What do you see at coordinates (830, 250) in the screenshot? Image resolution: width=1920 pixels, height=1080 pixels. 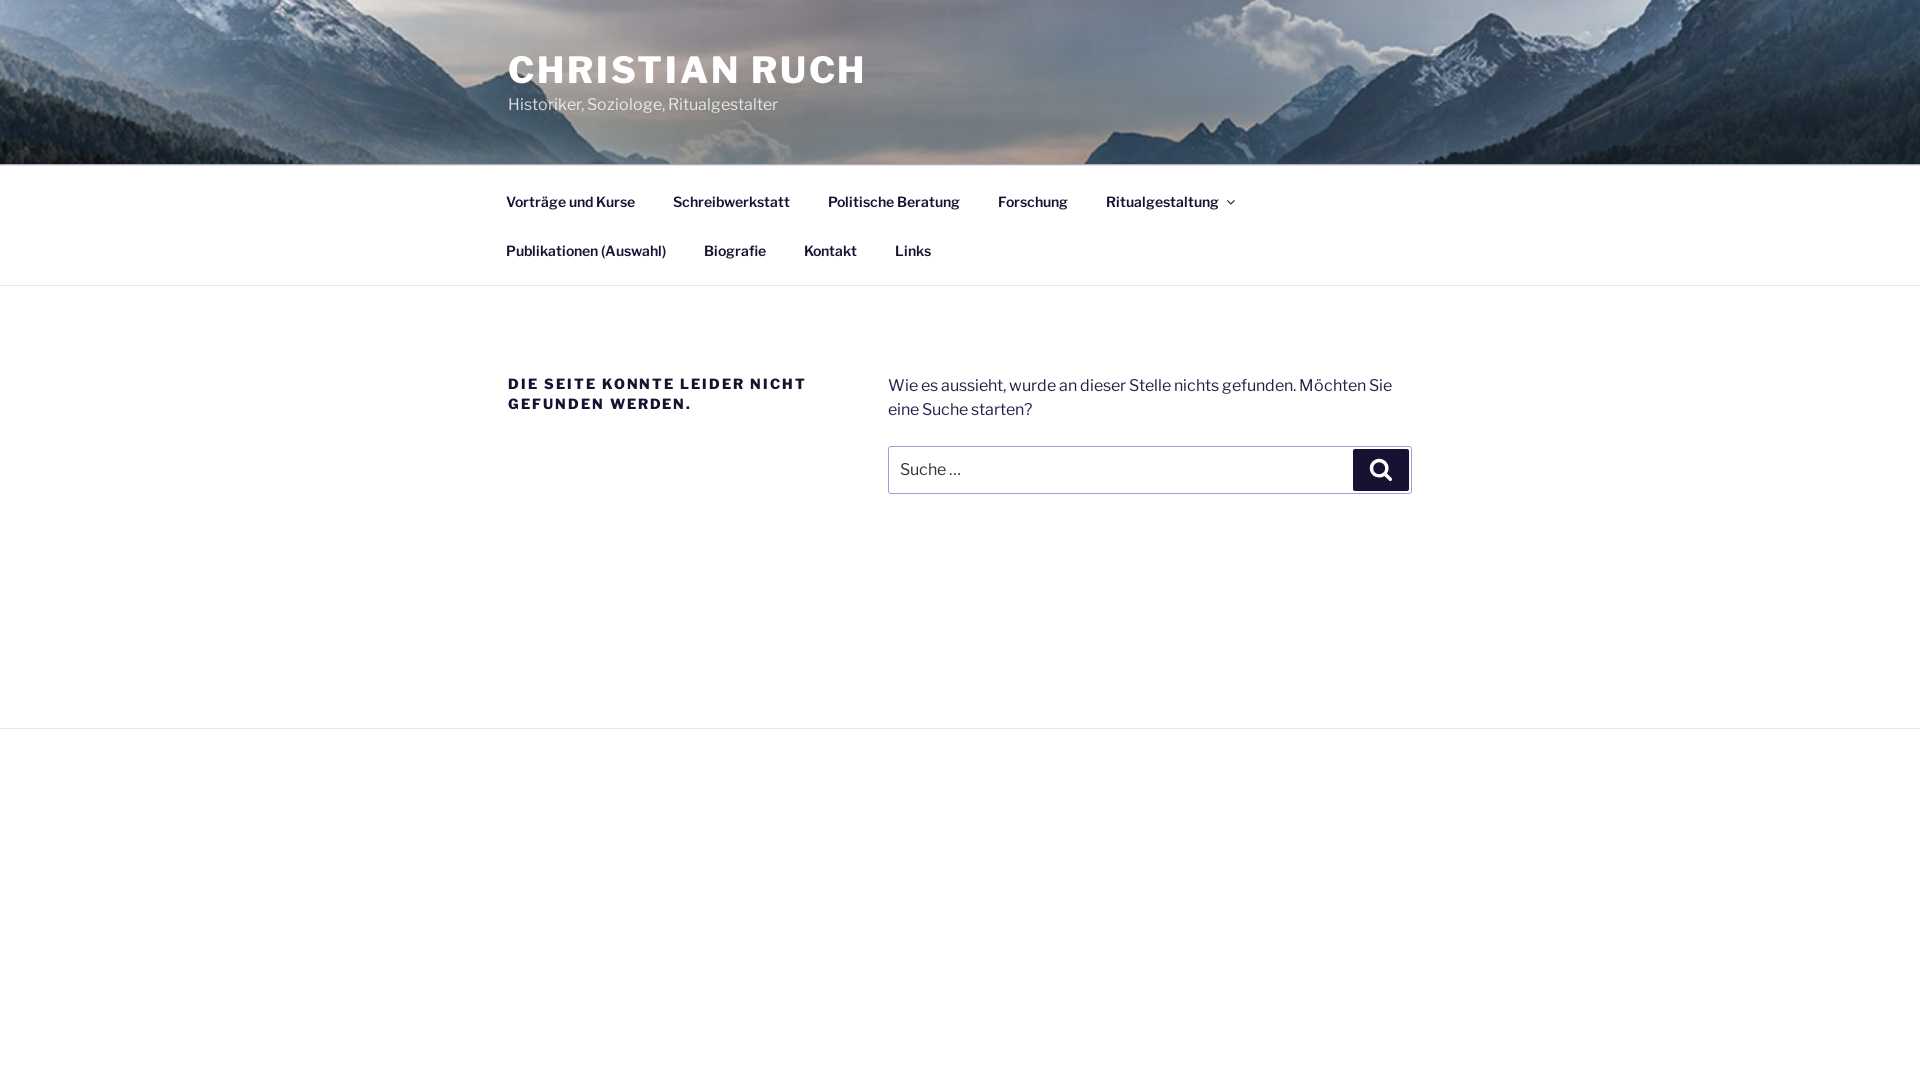 I see `Kontakt` at bounding box center [830, 250].